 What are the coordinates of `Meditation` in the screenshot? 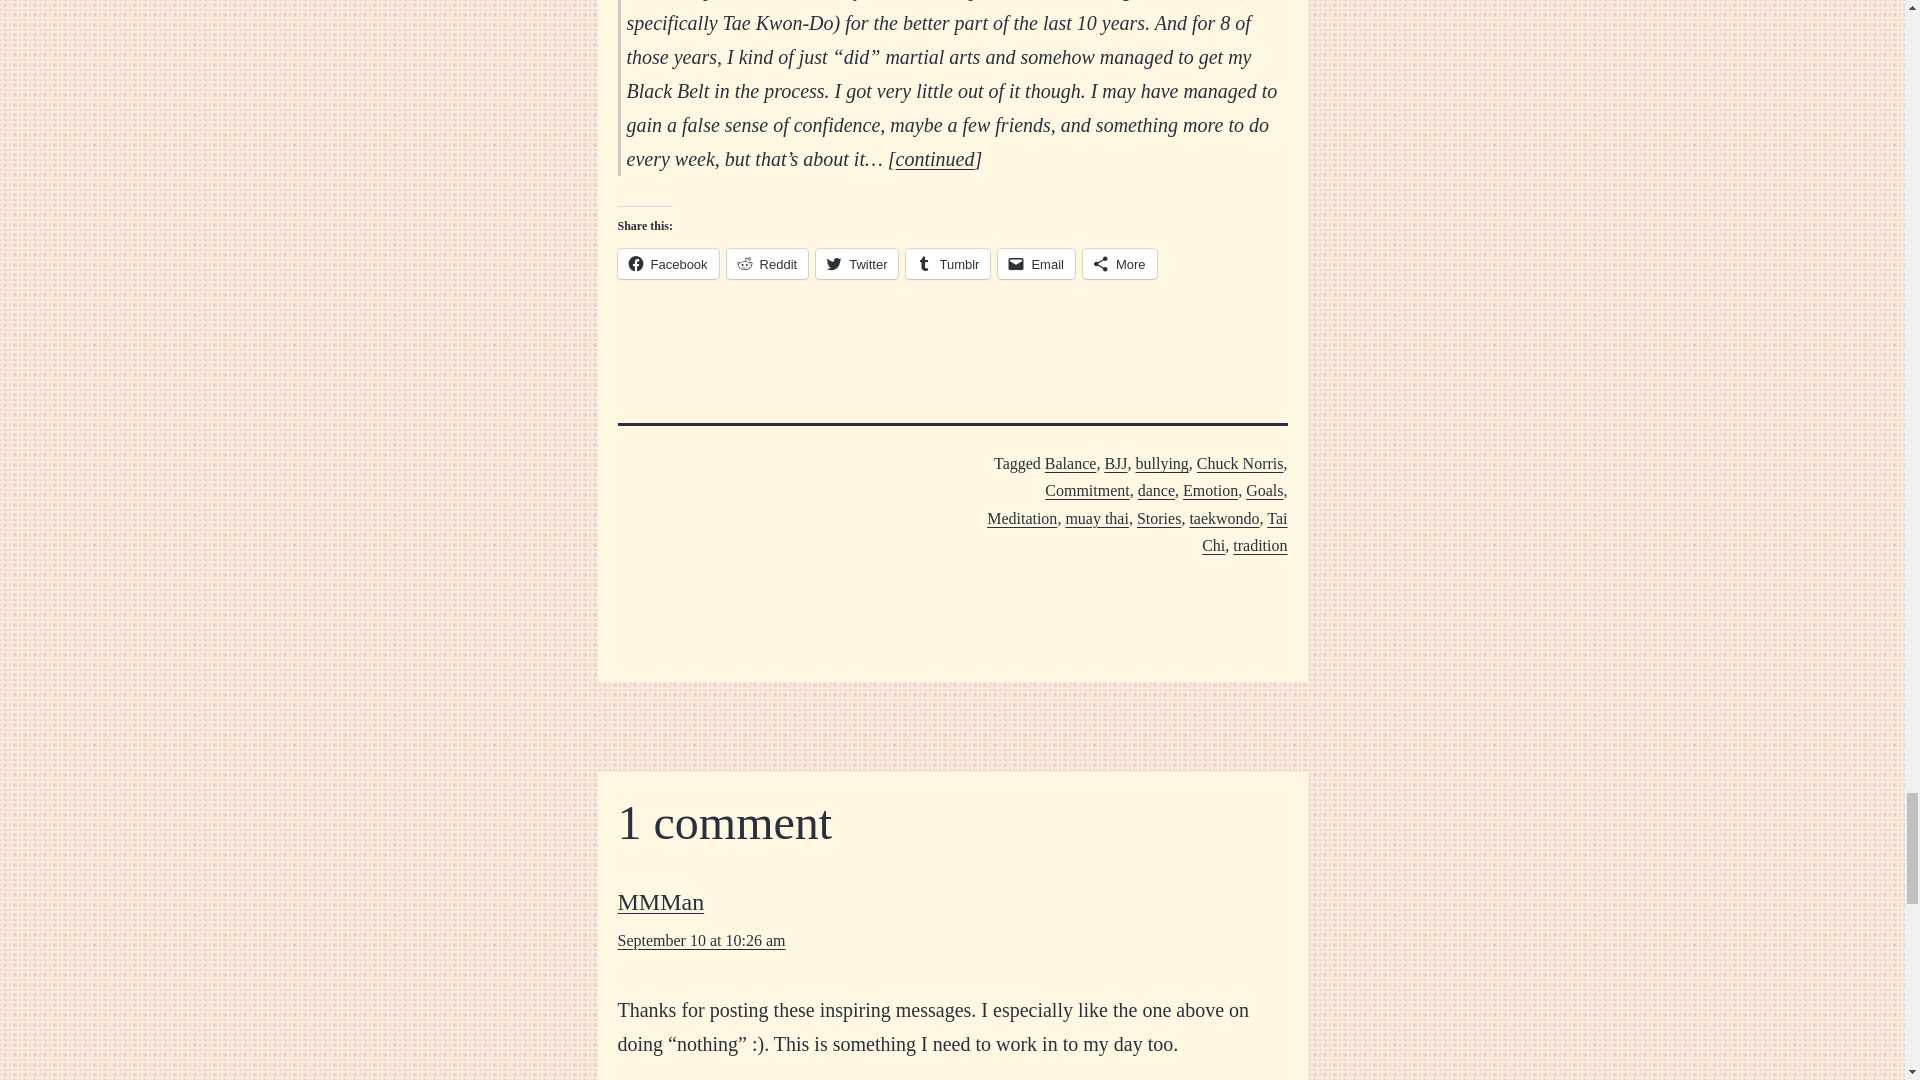 It's located at (1022, 518).